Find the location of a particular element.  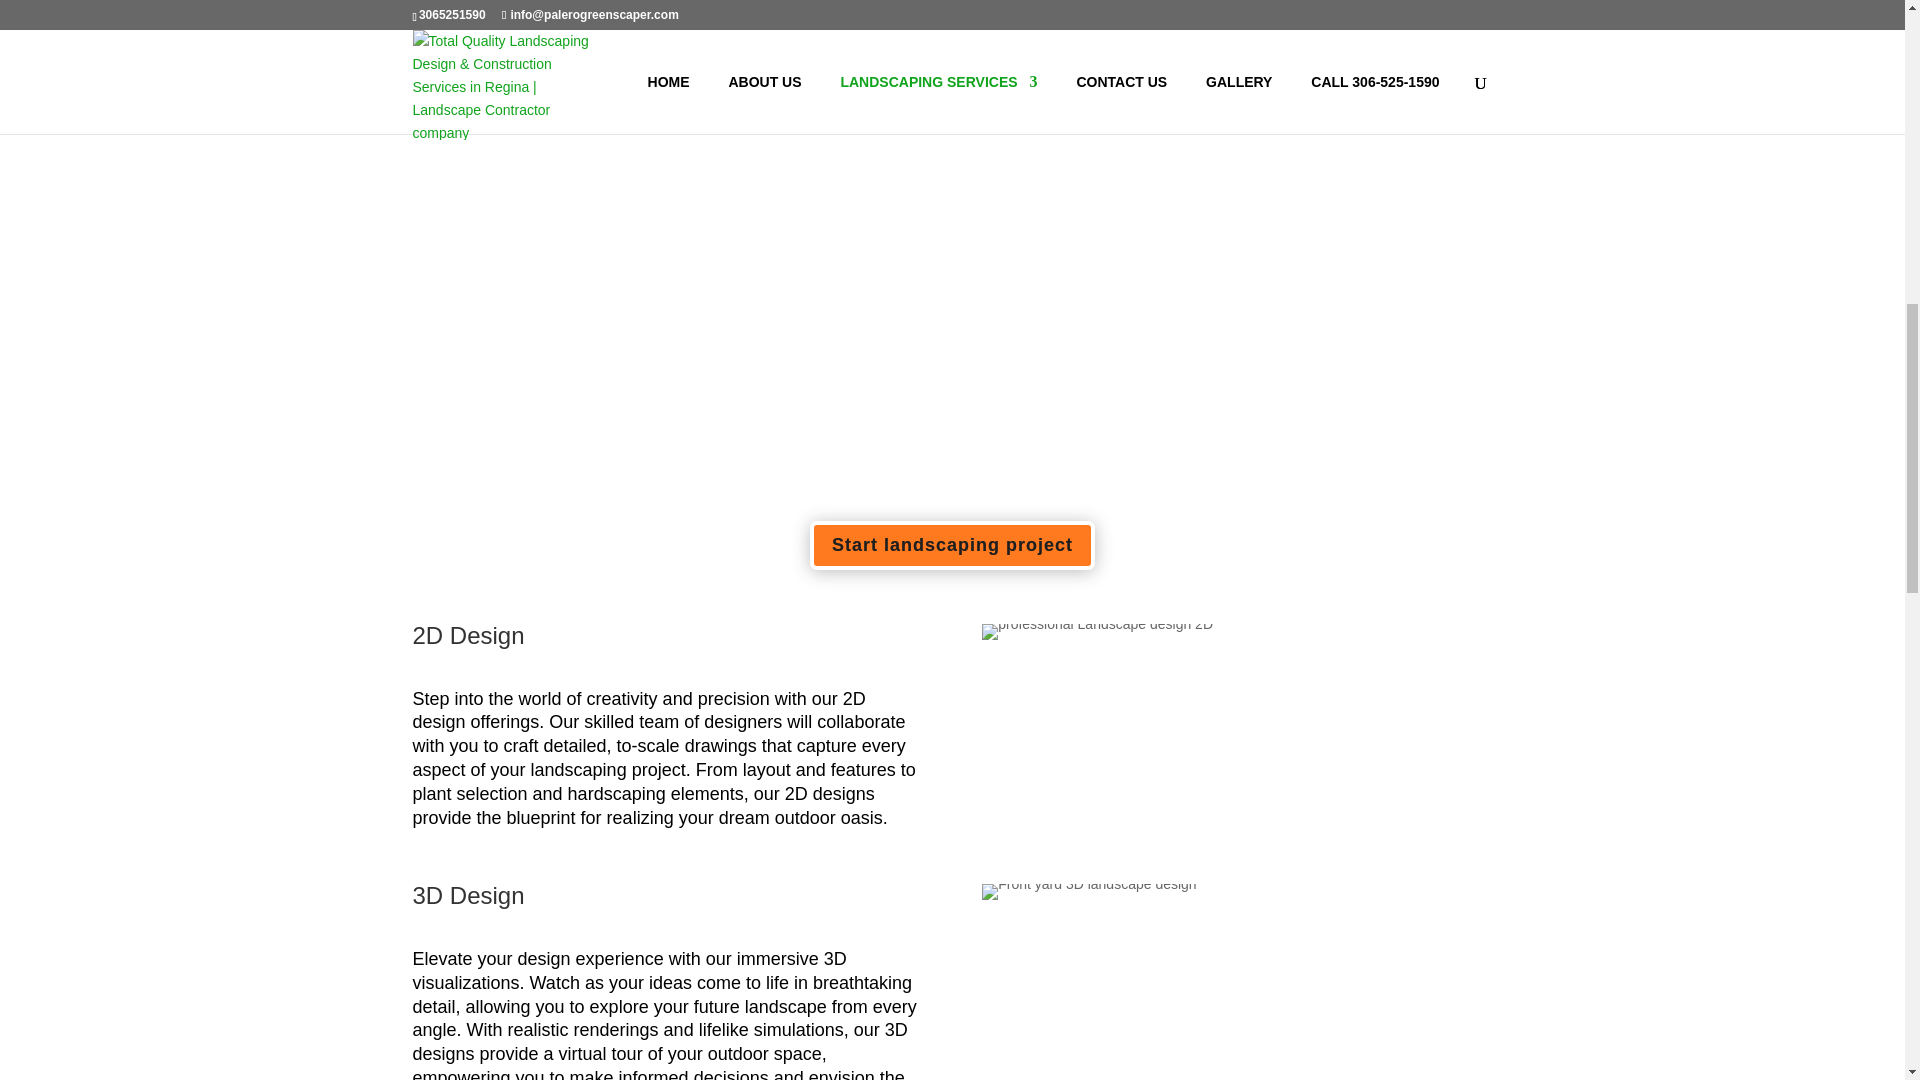

Front yard landscape design Regina is located at coordinates (1088, 892).